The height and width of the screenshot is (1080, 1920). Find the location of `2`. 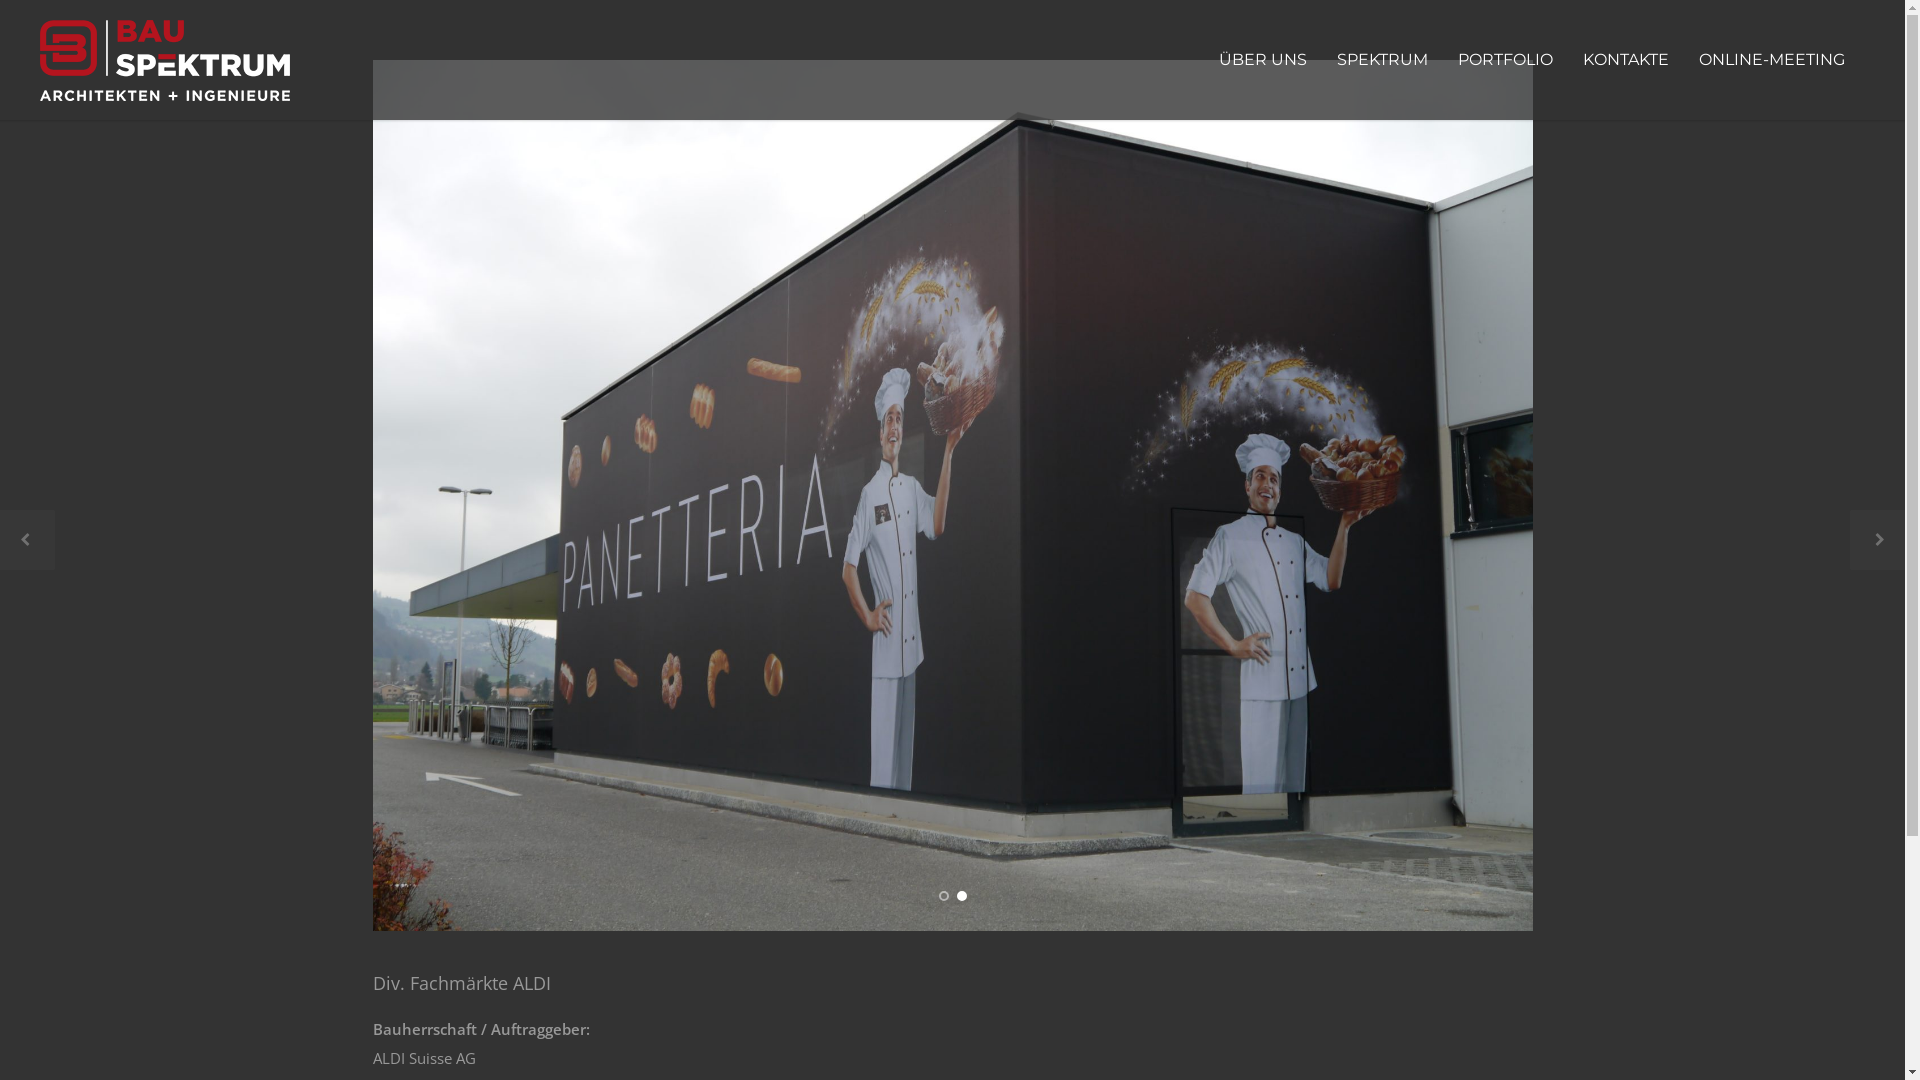

2 is located at coordinates (961, 896).